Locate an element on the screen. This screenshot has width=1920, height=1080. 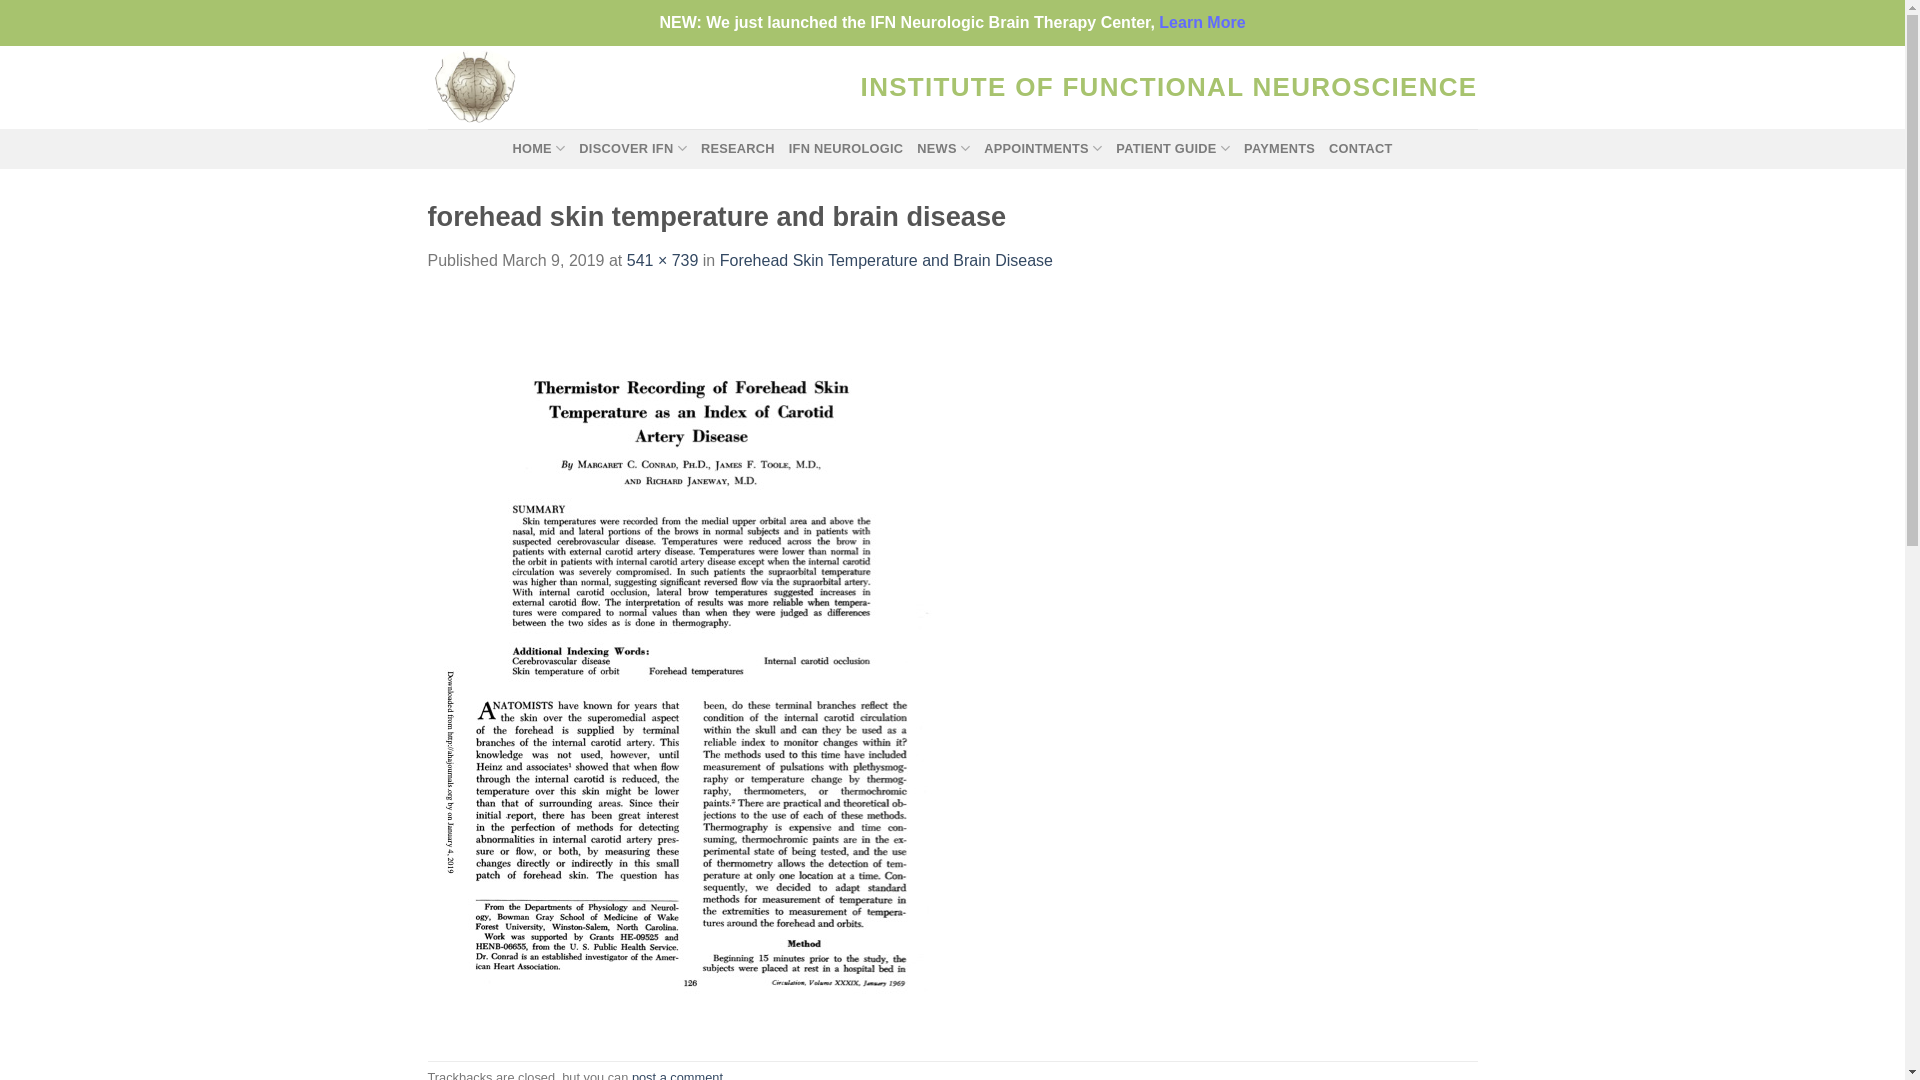
RESEARCH is located at coordinates (738, 149).